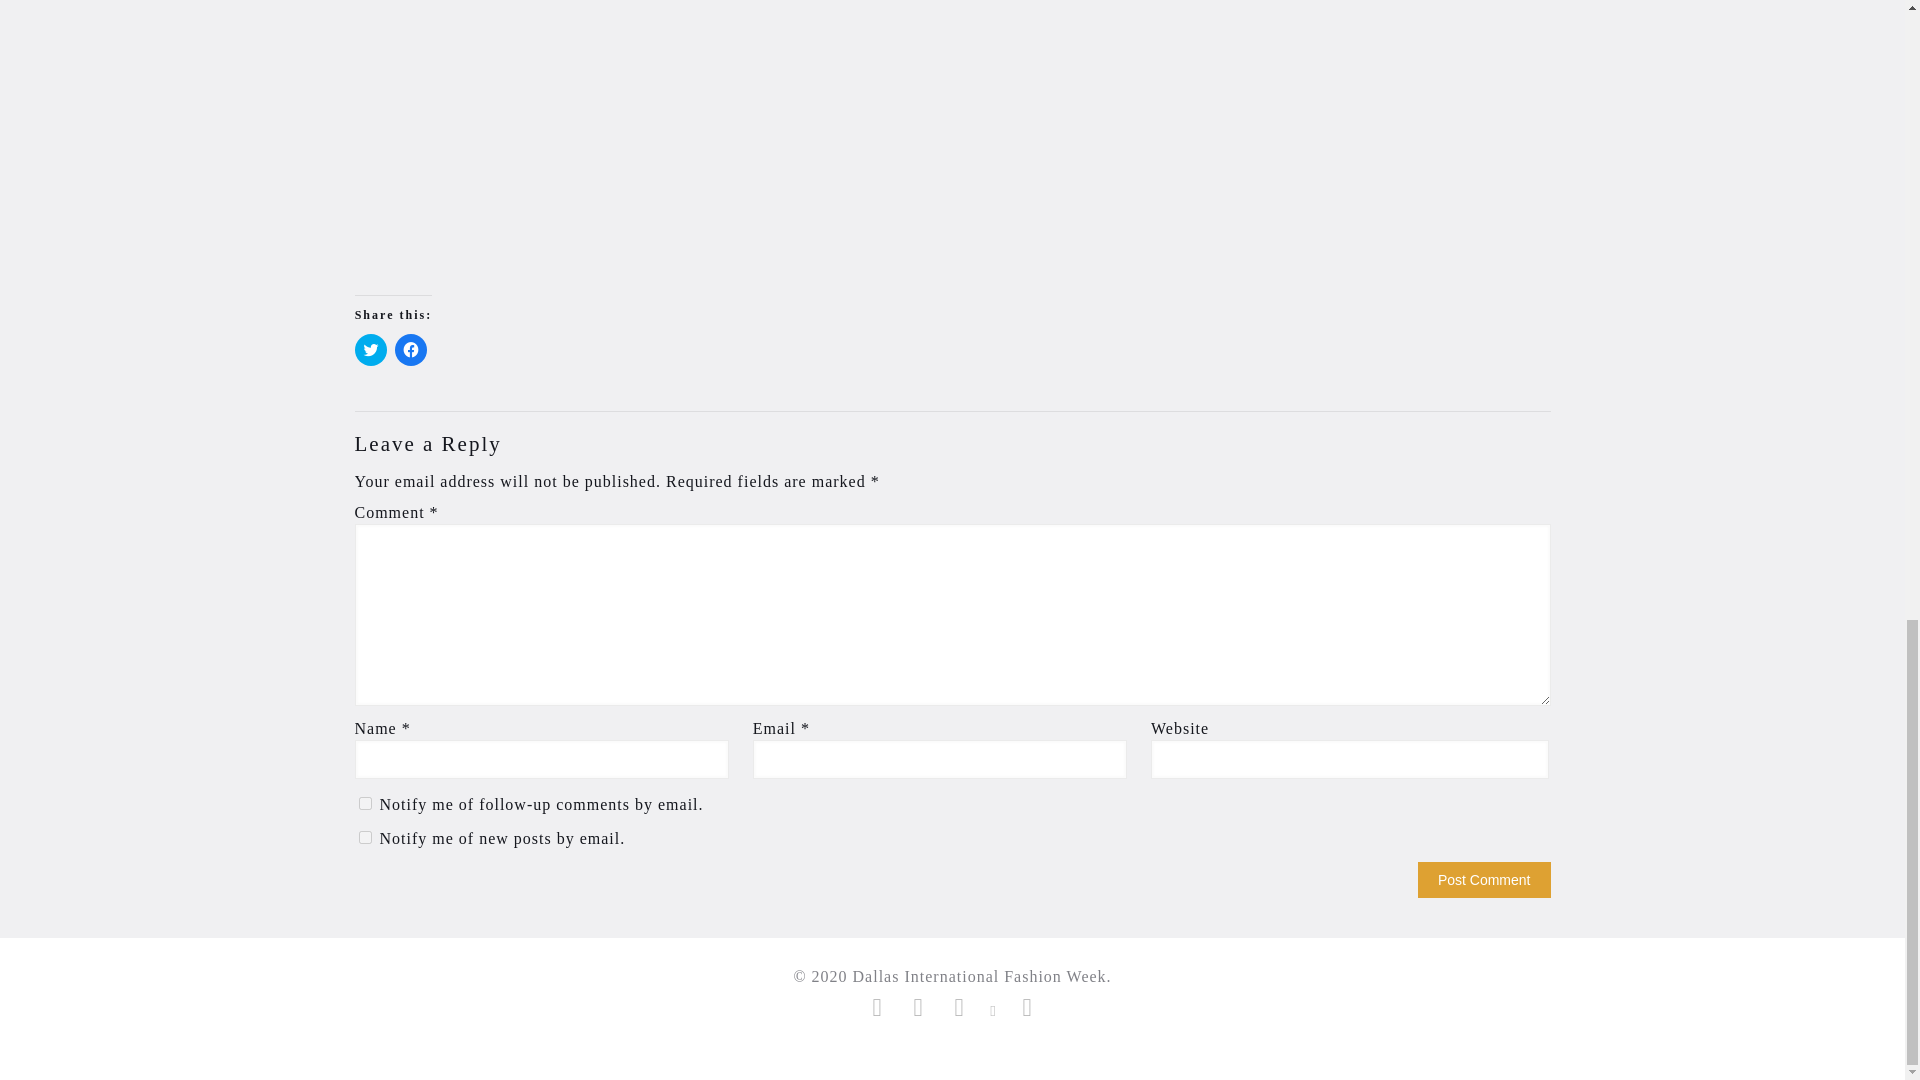 The width and height of the screenshot is (1920, 1080). I want to click on Post Comment, so click(1484, 879).